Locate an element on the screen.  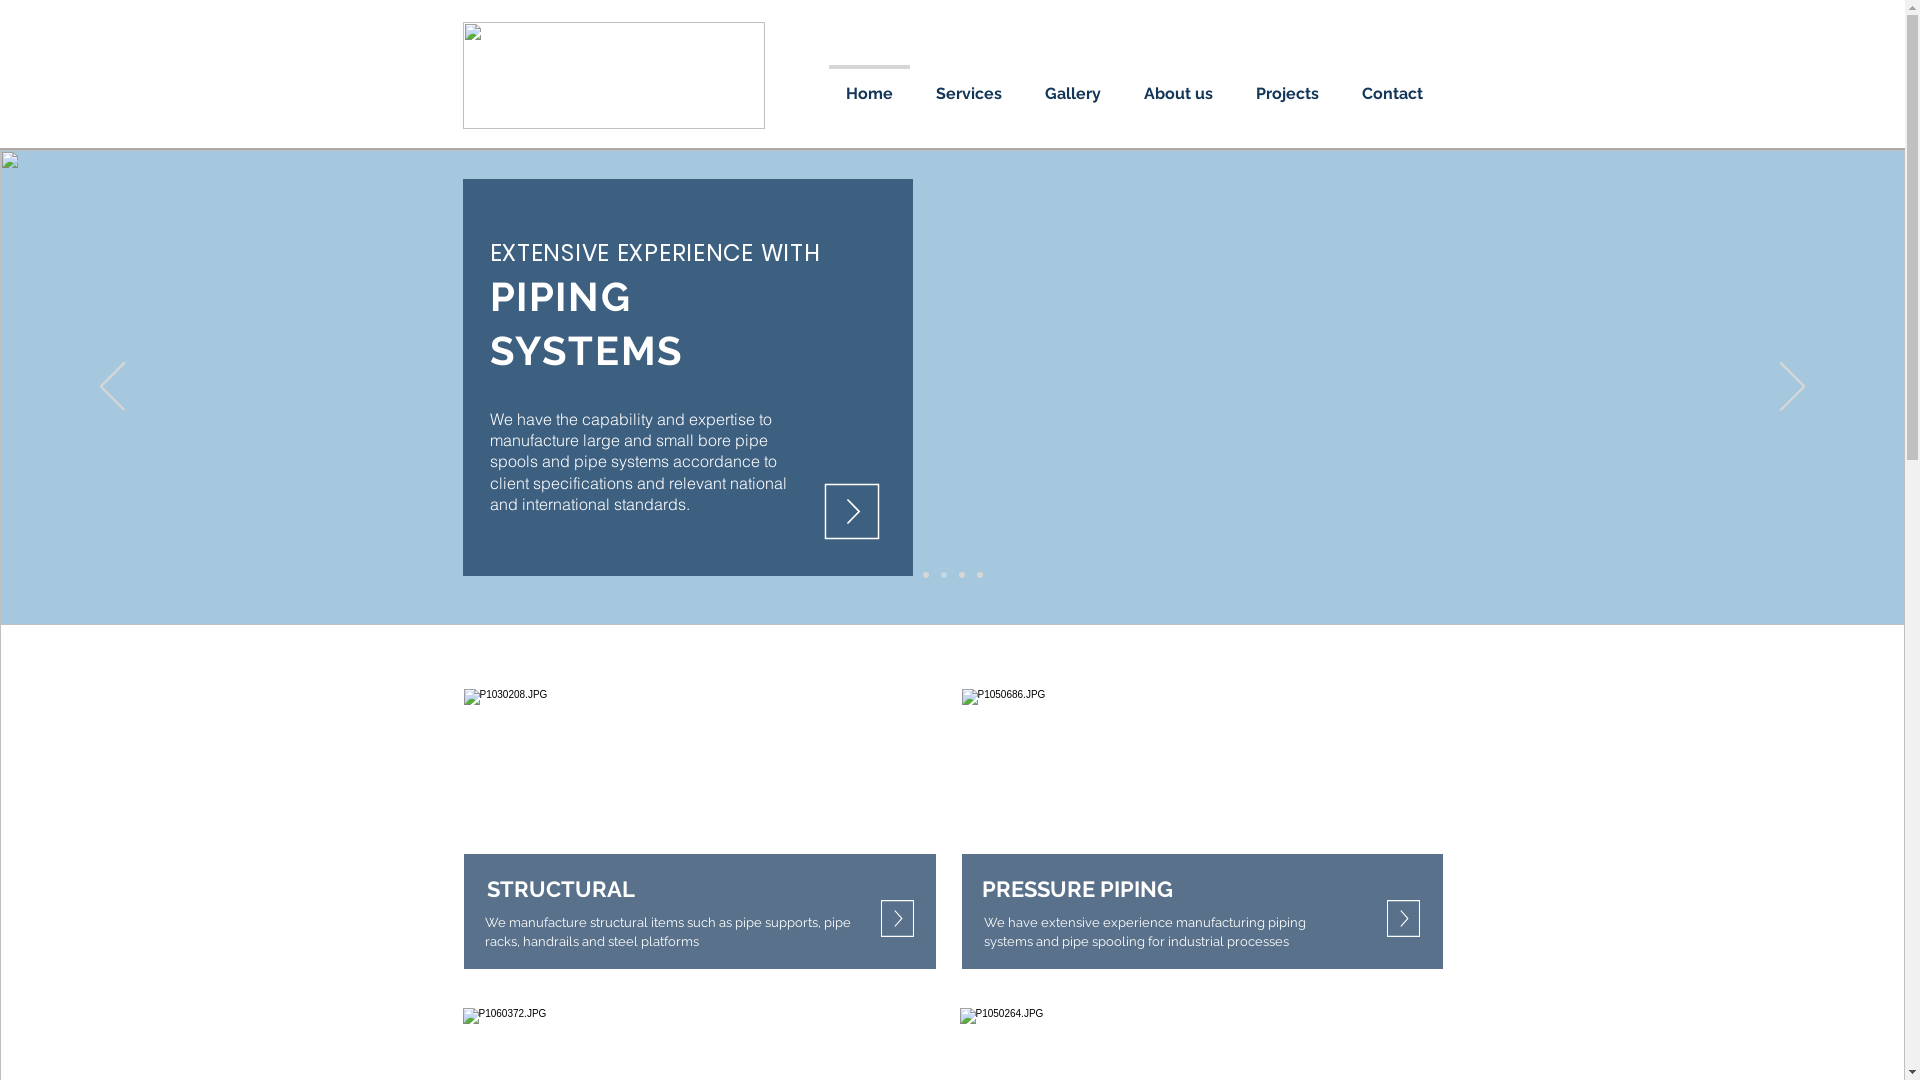
Services is located at coordinates (968, 85).